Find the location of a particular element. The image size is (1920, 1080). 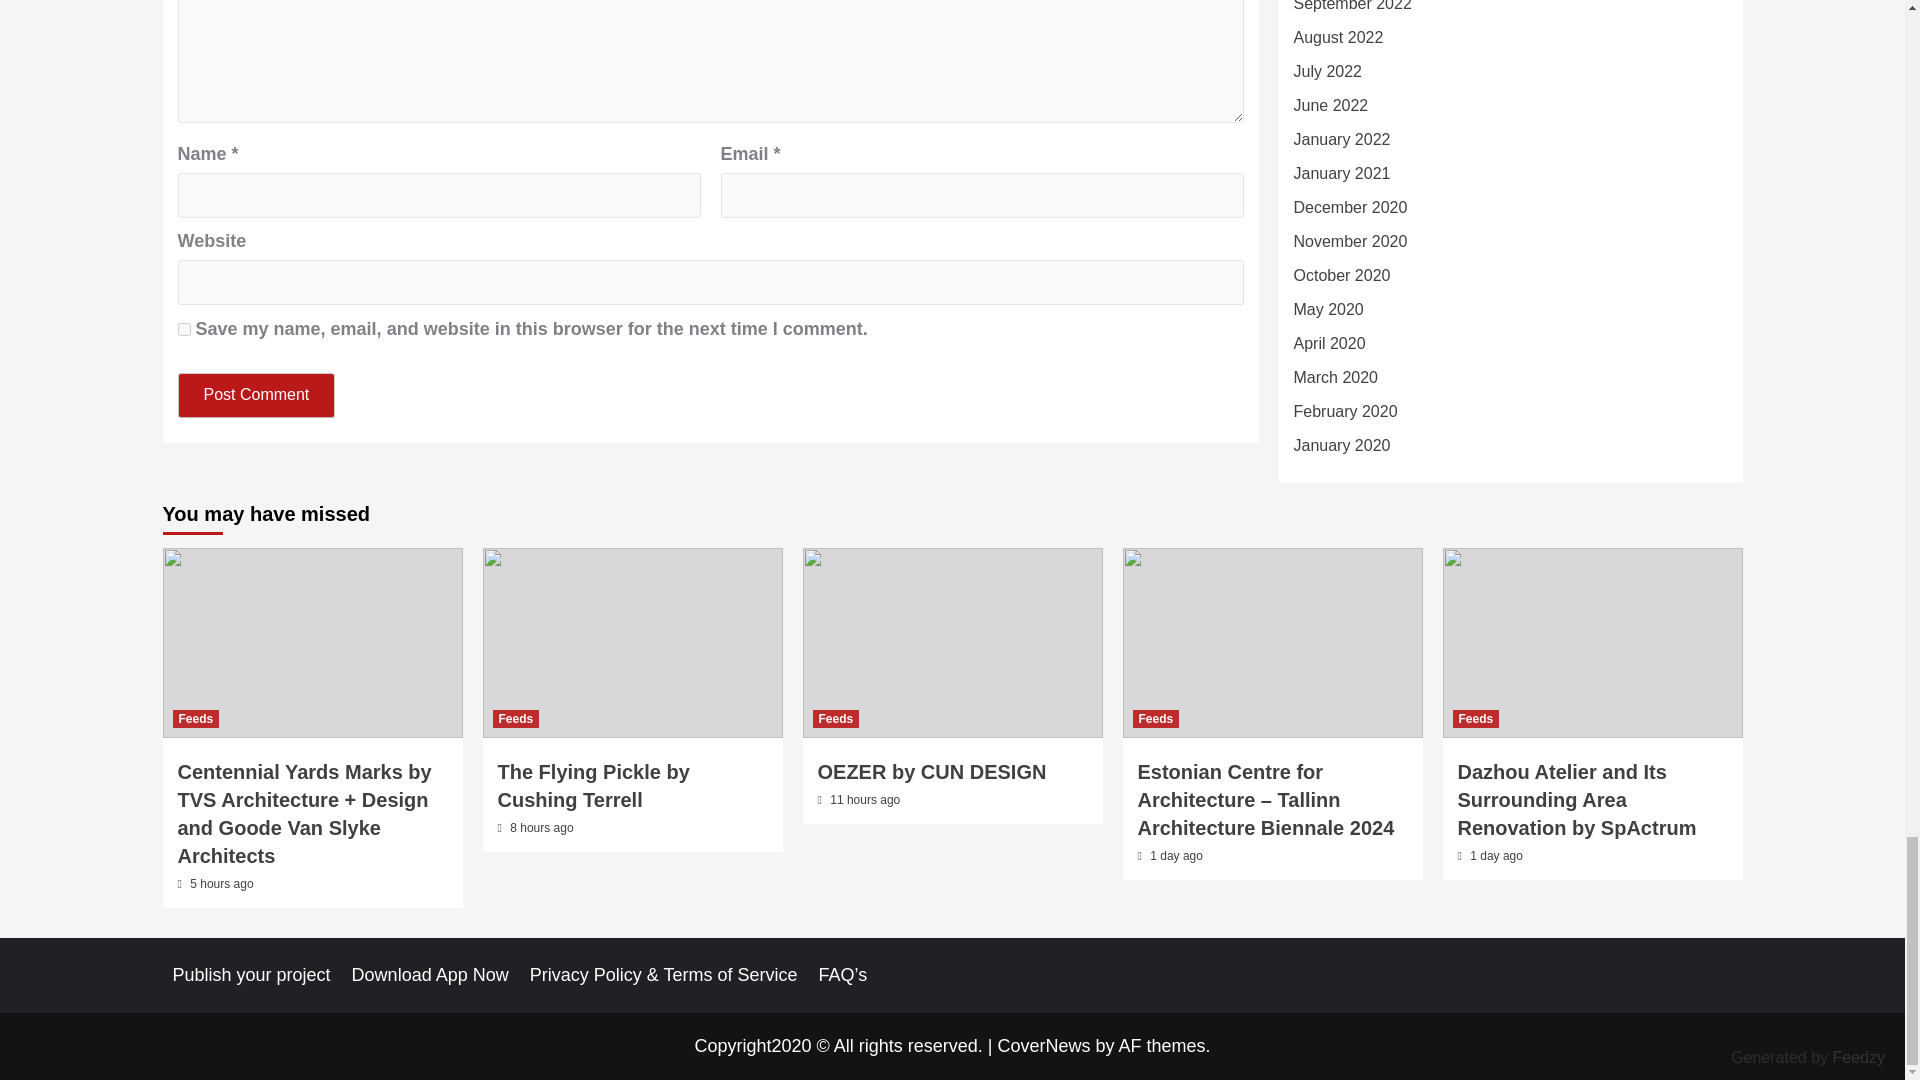

yes is located at coordinates (184, 328).